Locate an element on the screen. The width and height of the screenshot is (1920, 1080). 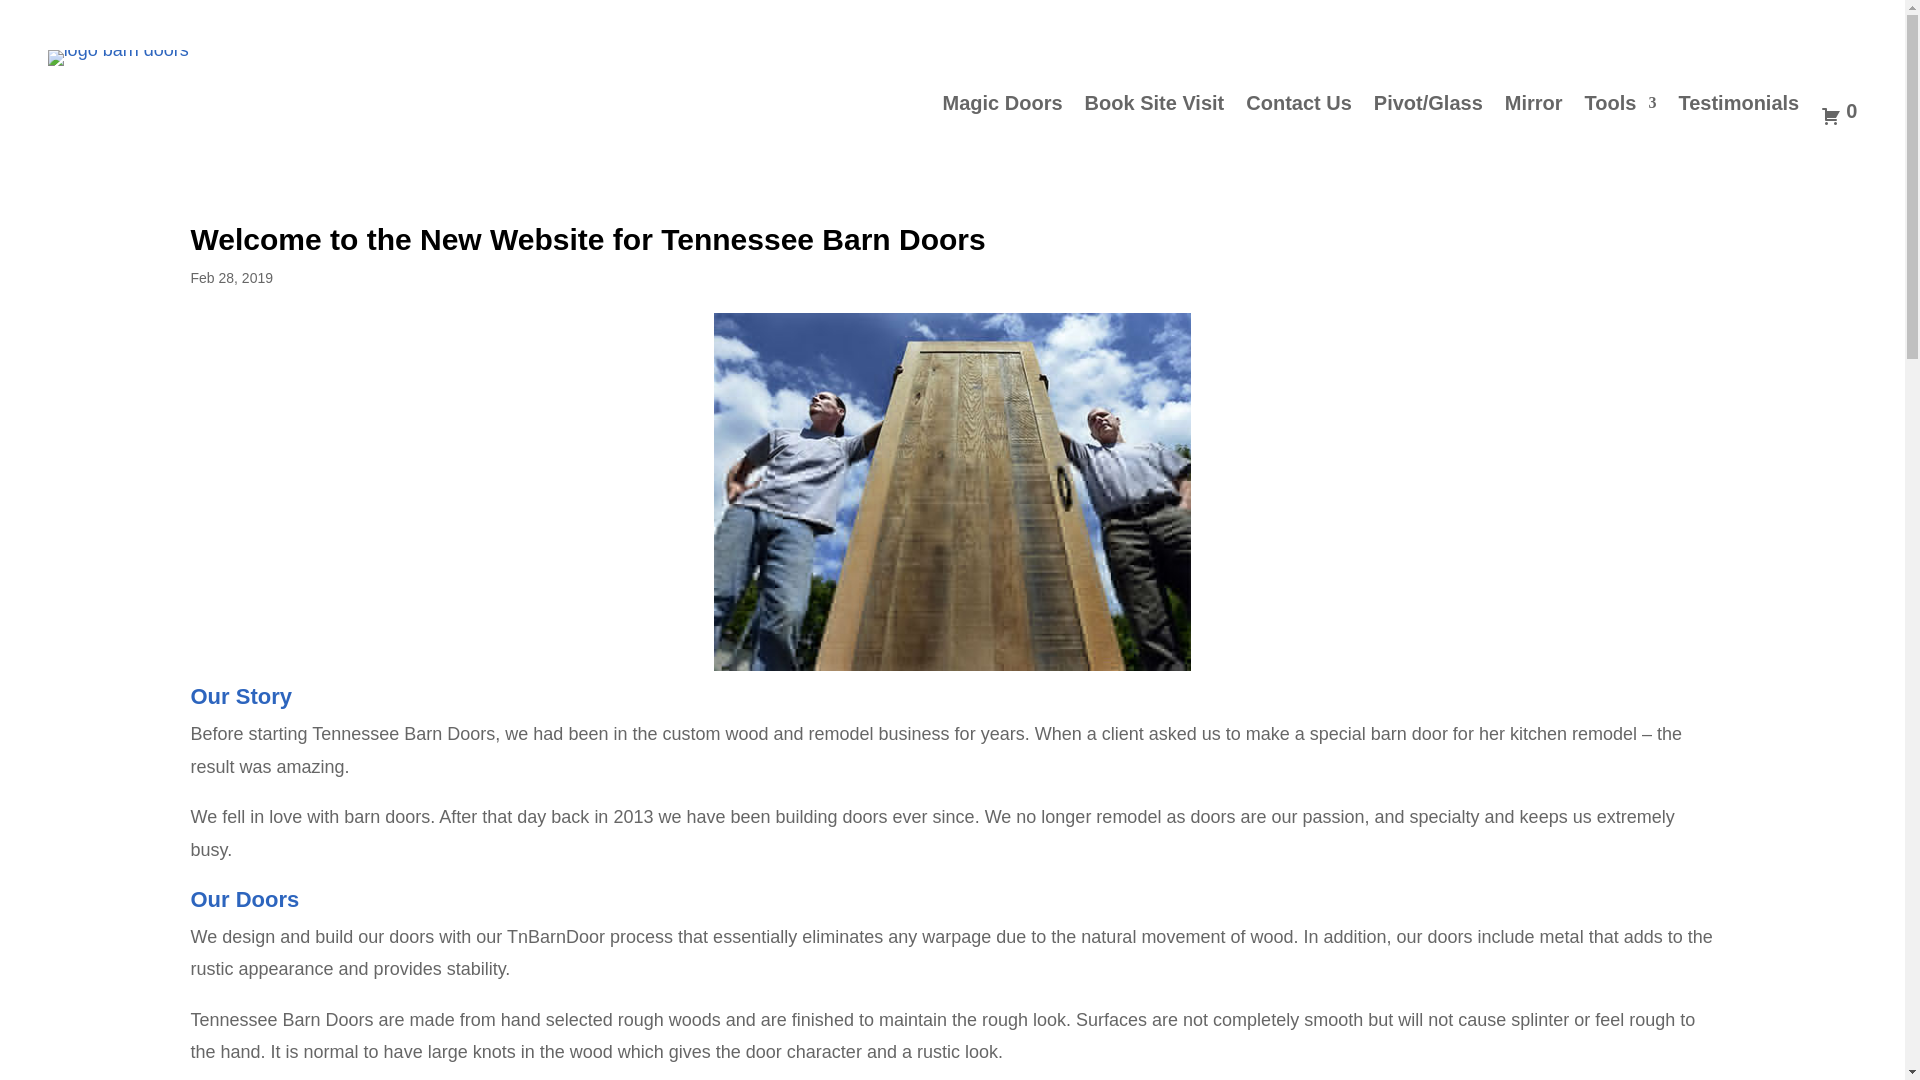
Magic Doors is located at coordinates (1002, 114).